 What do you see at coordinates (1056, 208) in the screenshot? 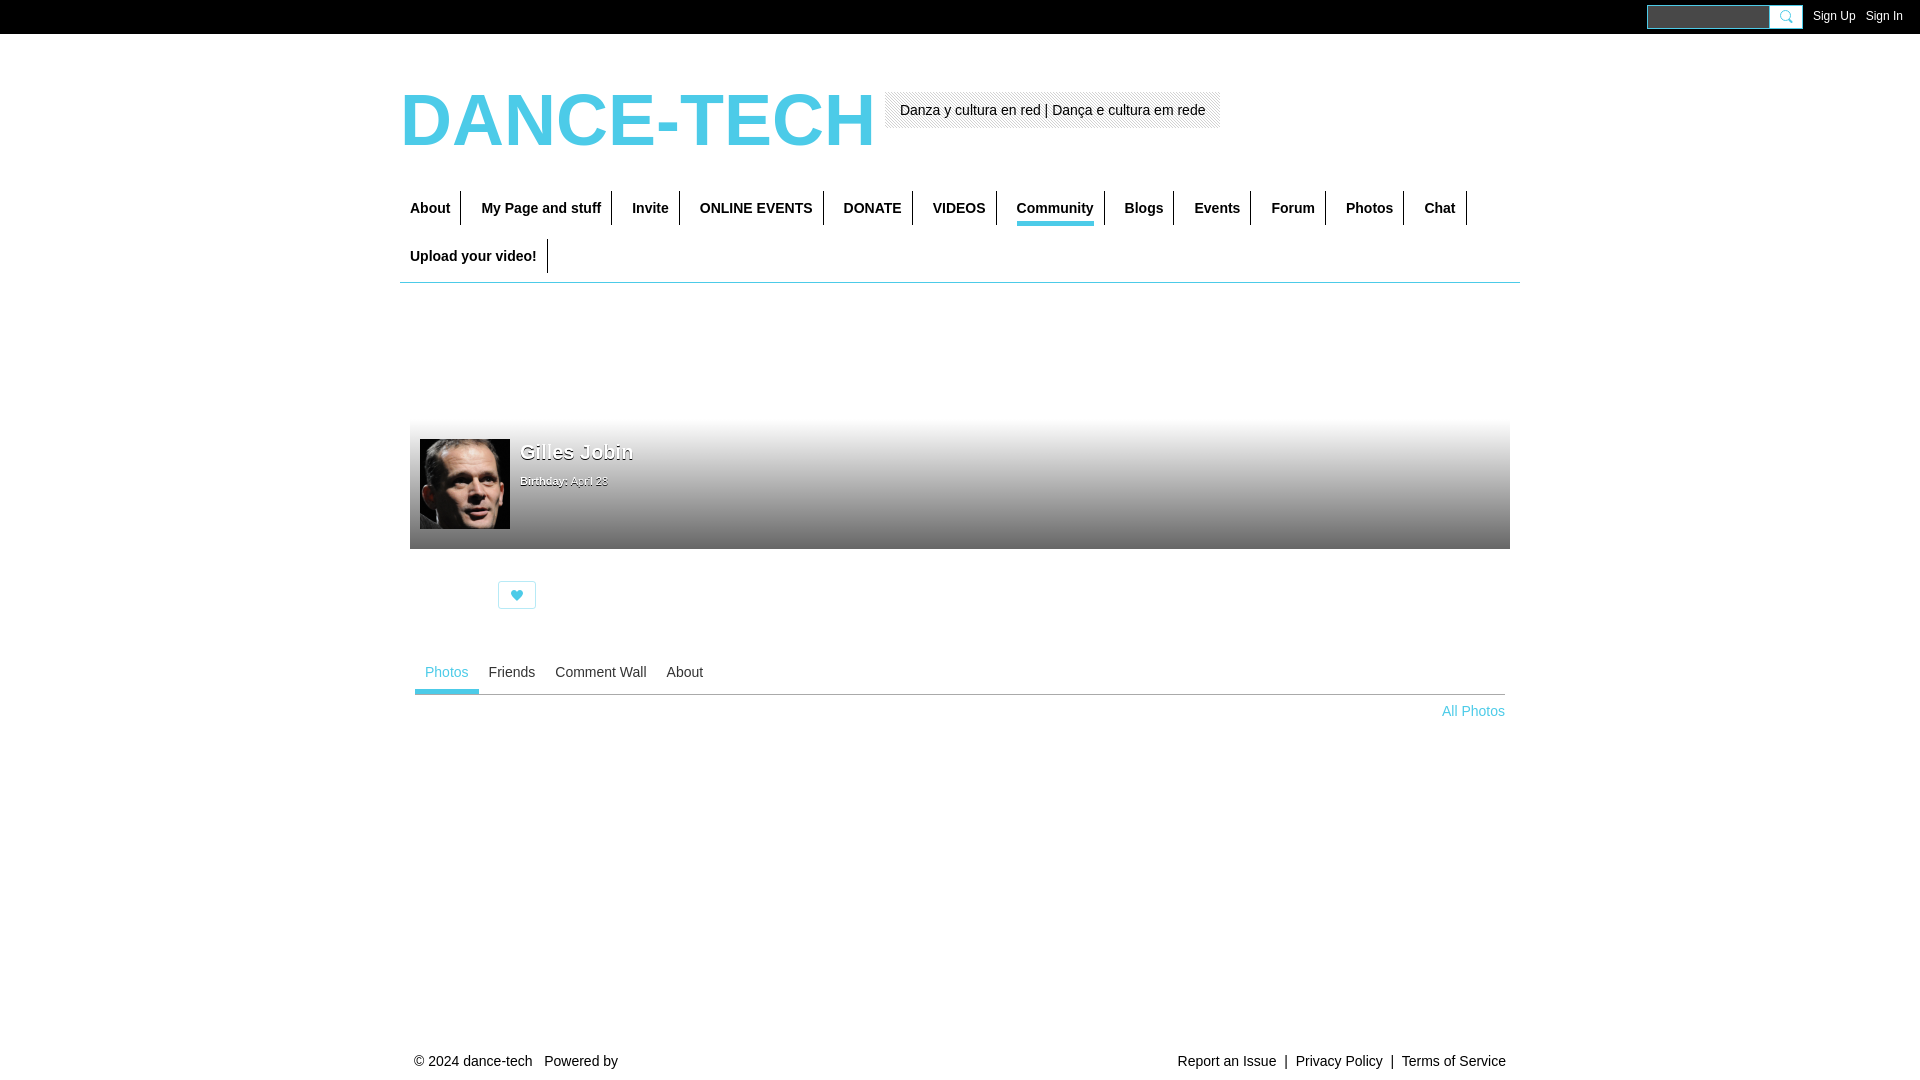
I see `Community` at bounding box center [1056, 208].